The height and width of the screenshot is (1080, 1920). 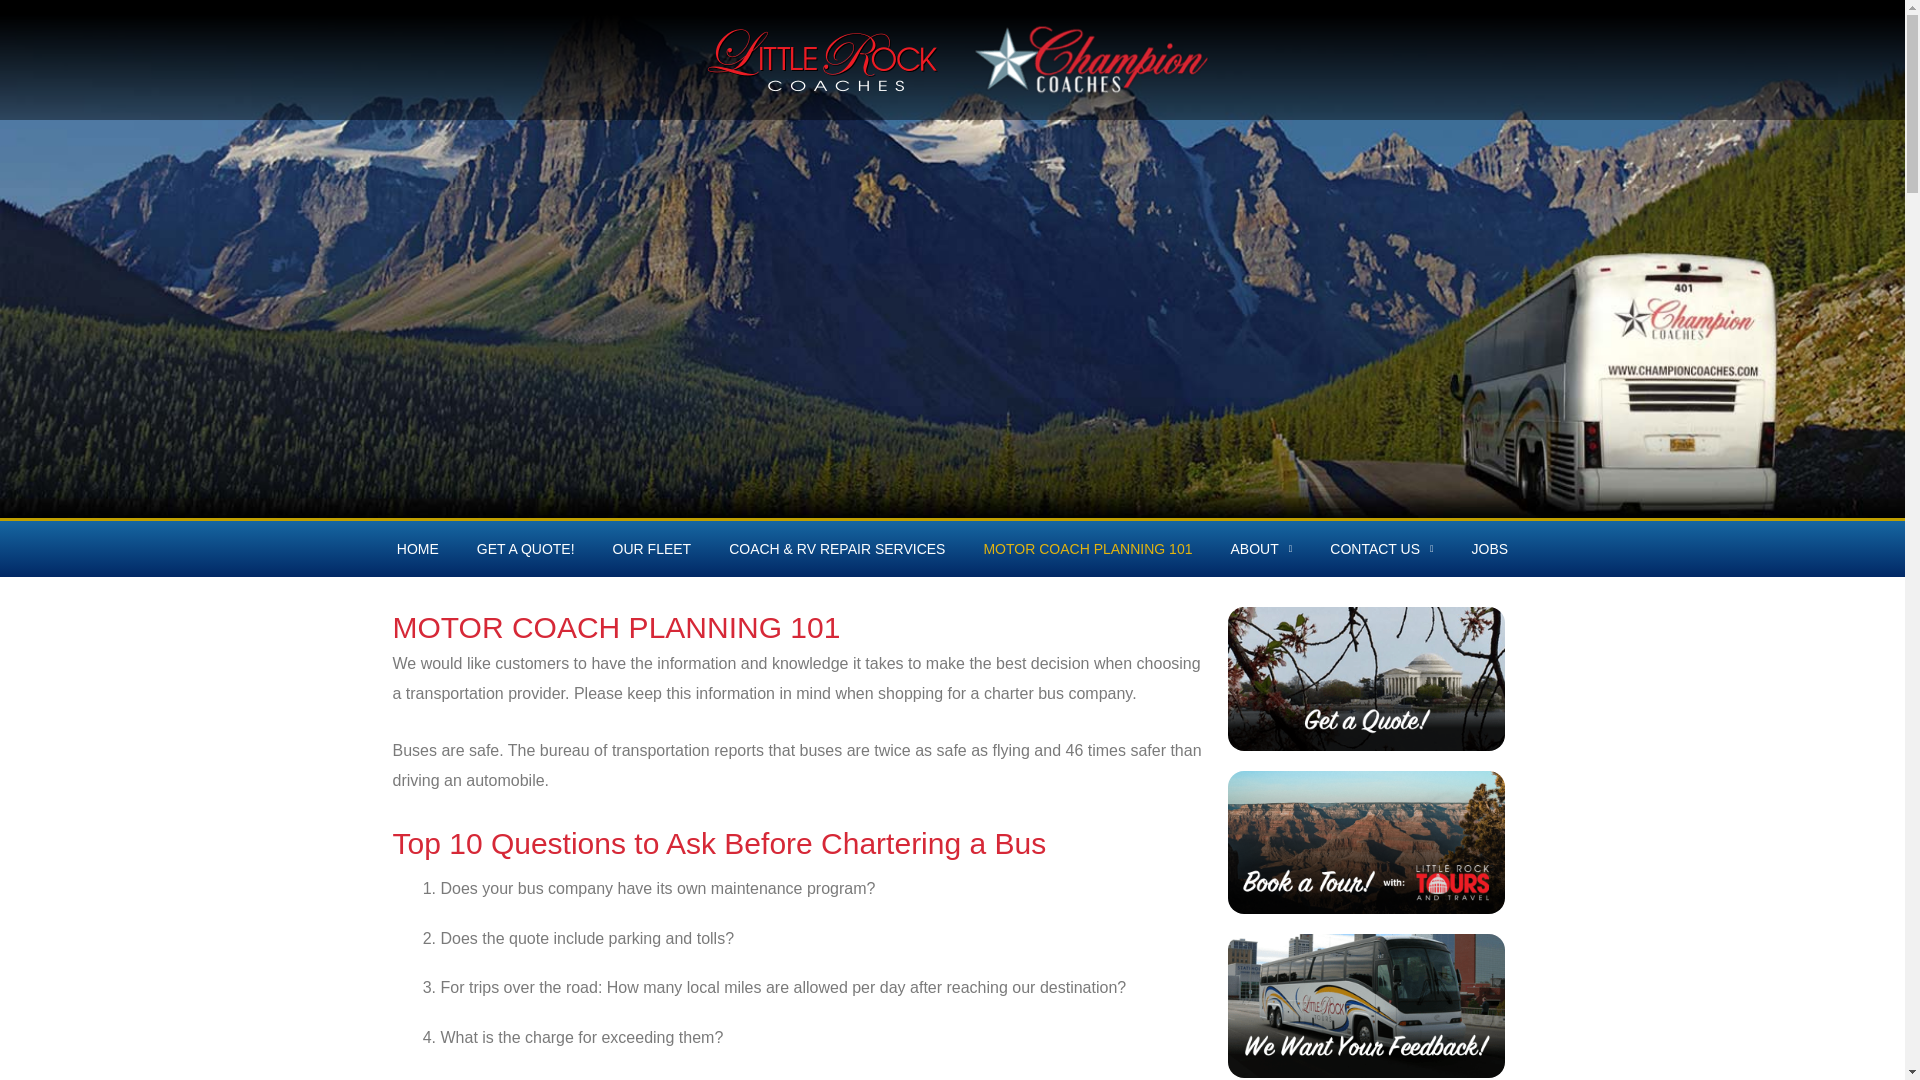 What do you see at coordinates (652, 548) in the screenshot?
I see `OUR FLEET` at bounding box center [652, 548].